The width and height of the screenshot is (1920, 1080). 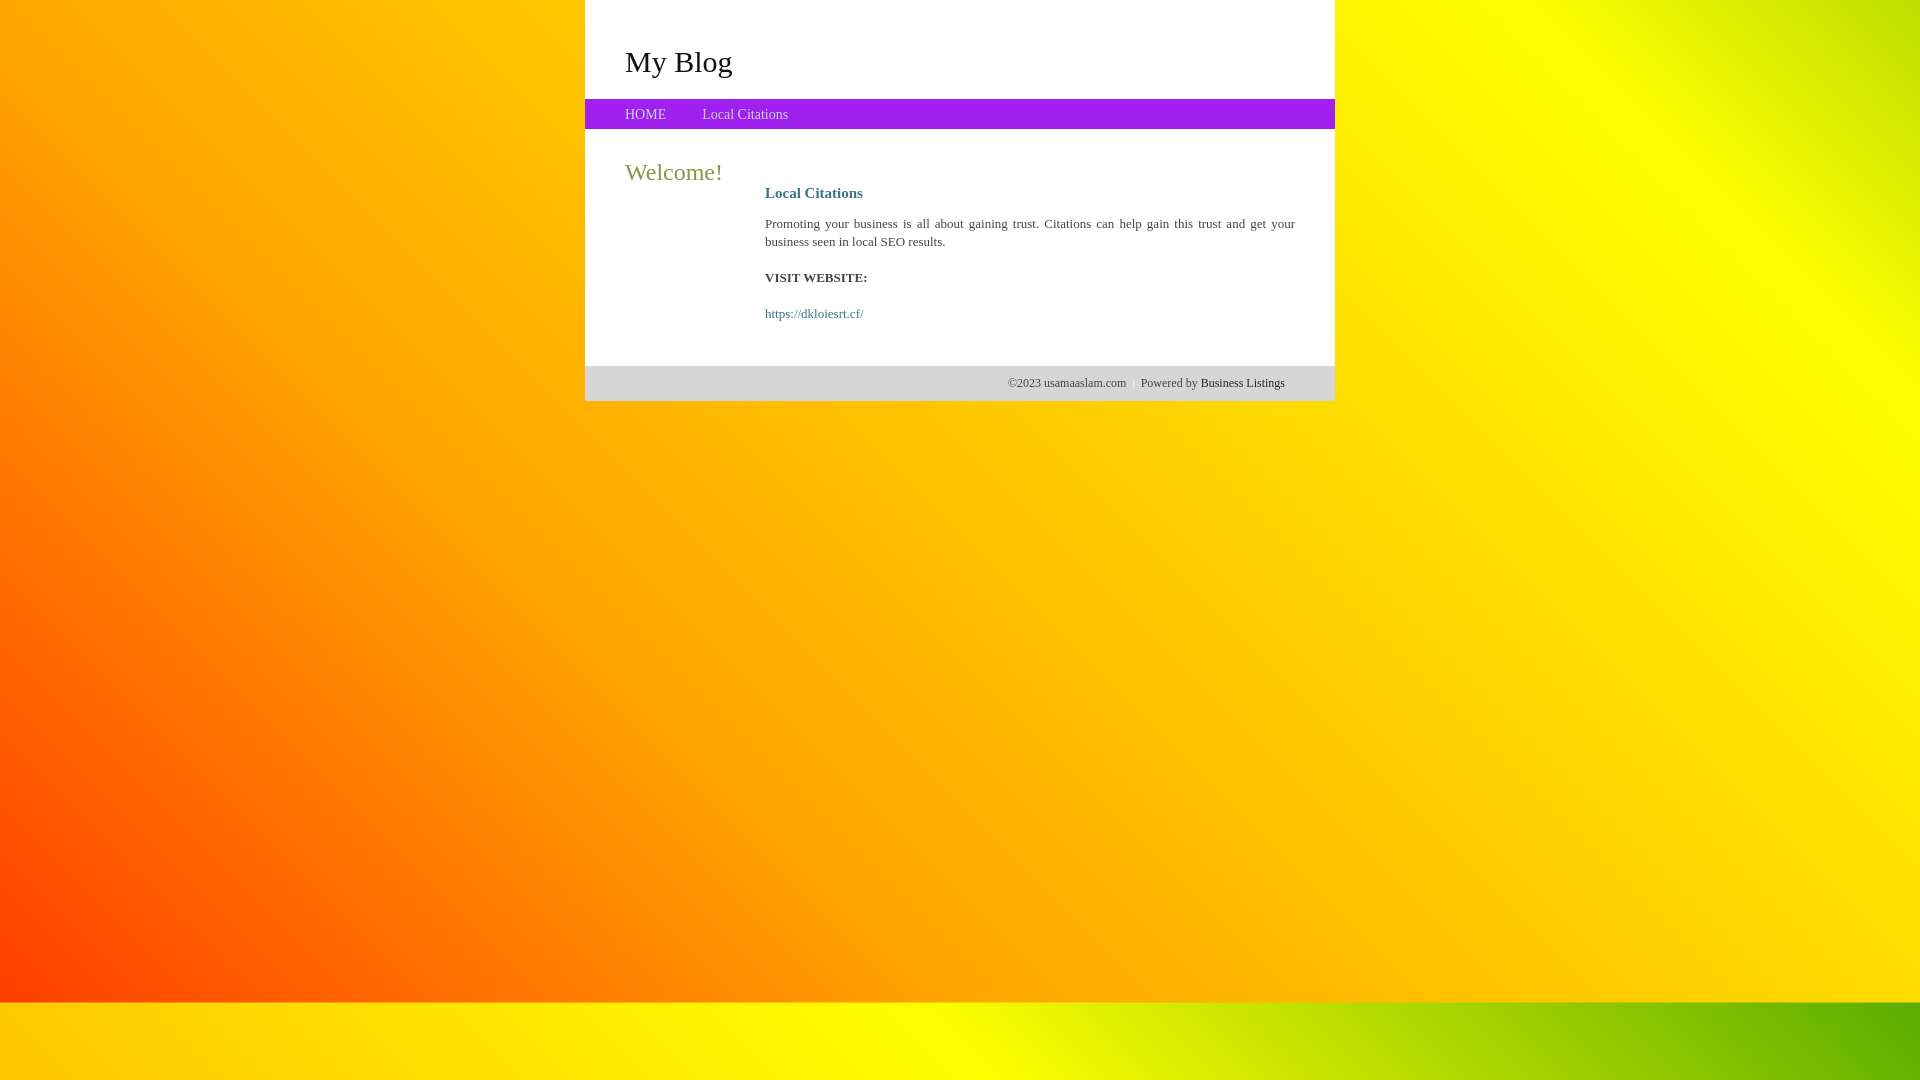 What do you see at coordinates (1243, 383) in the screenshot?
I see `Business Listings` at bounding box center [1243, 383].